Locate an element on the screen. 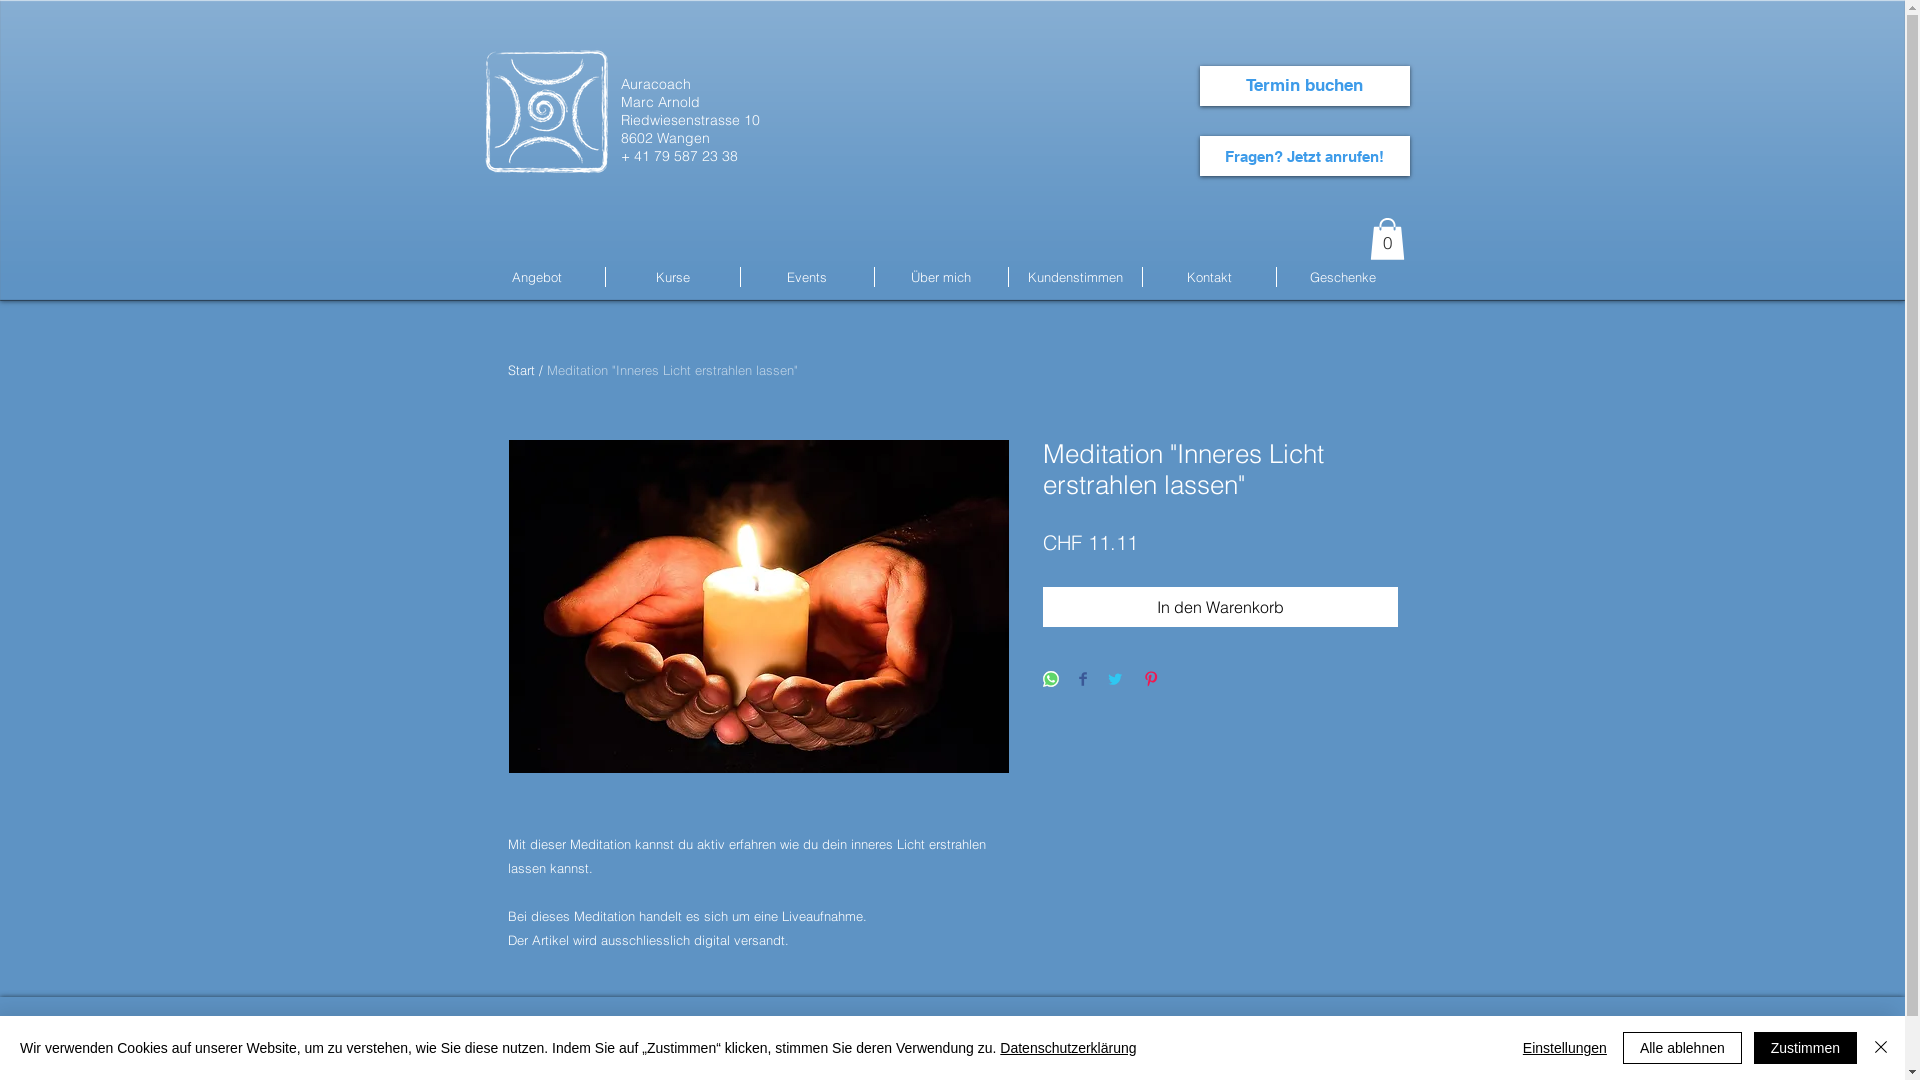  In den Warenkorb is located at coordinates (1220, 607).